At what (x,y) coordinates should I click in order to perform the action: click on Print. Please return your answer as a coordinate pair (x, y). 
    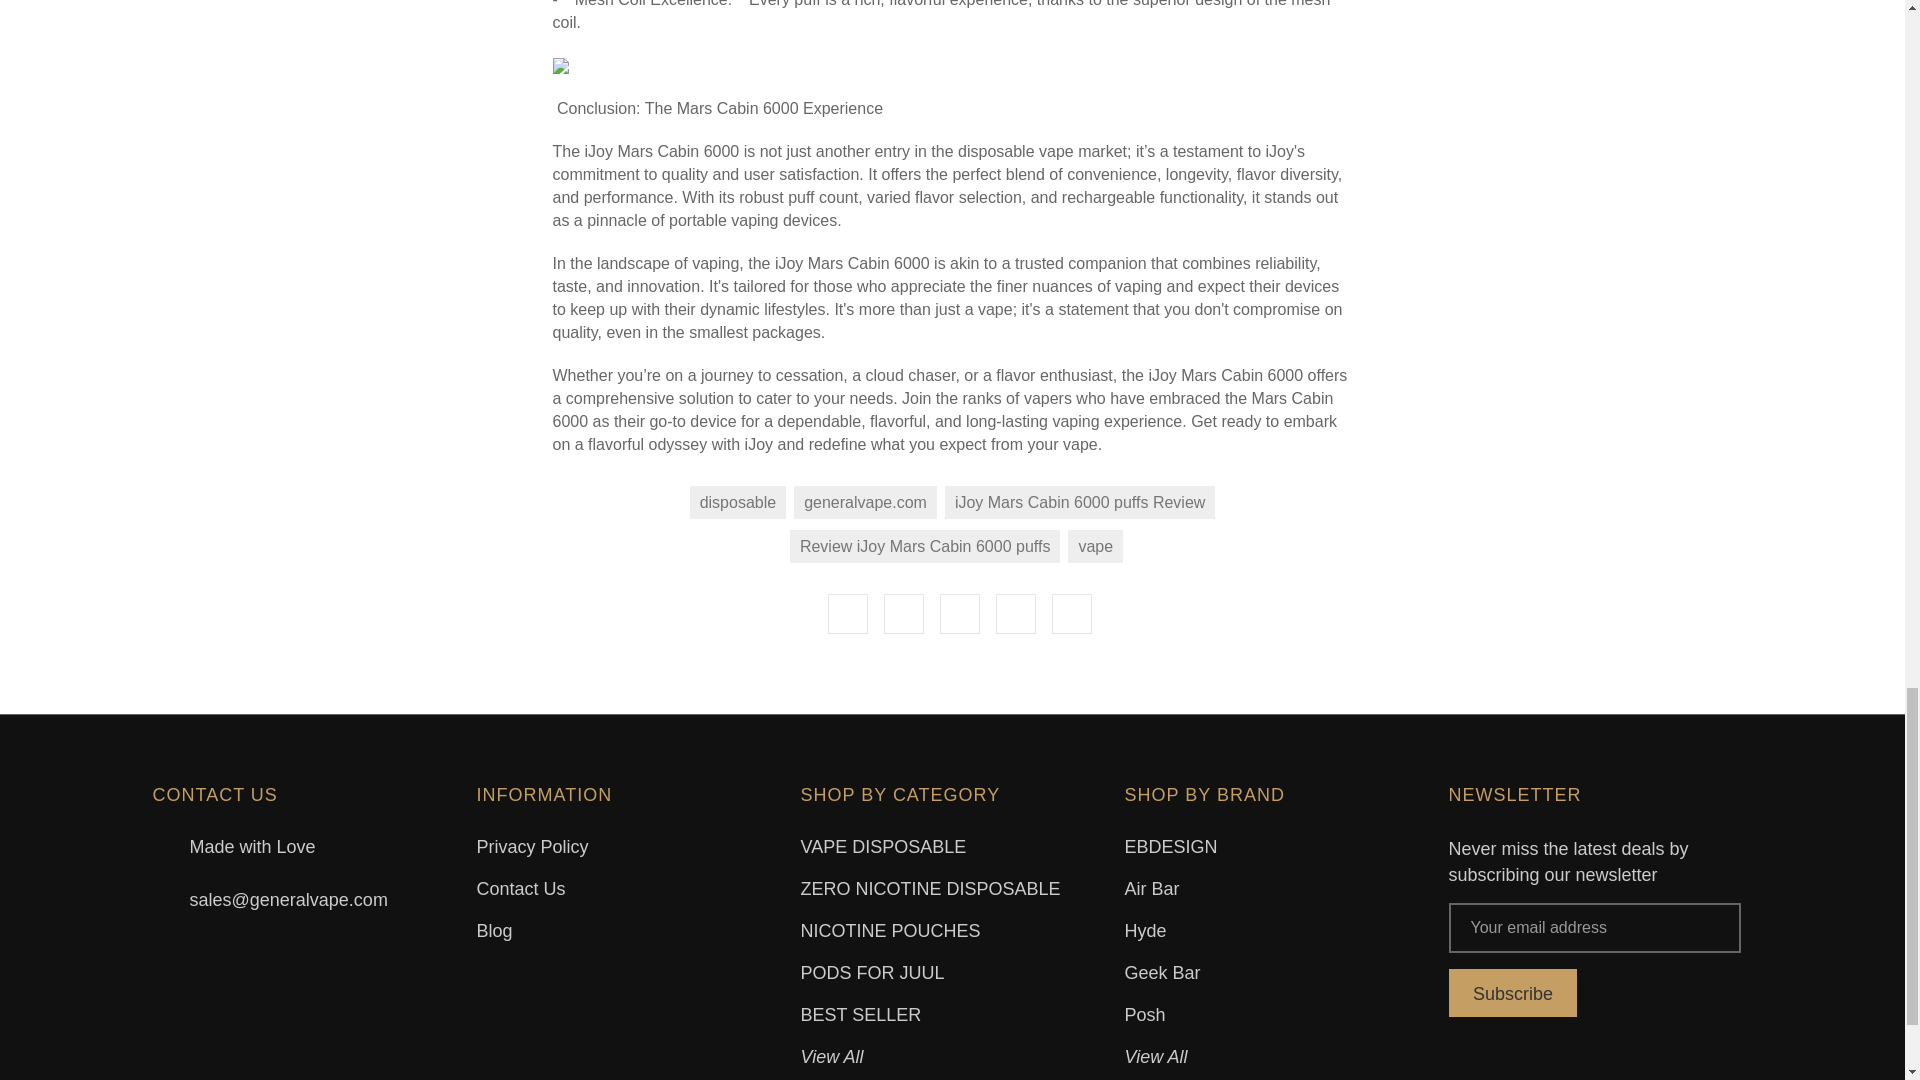
    Looking at the image, I should click on (960, 614).